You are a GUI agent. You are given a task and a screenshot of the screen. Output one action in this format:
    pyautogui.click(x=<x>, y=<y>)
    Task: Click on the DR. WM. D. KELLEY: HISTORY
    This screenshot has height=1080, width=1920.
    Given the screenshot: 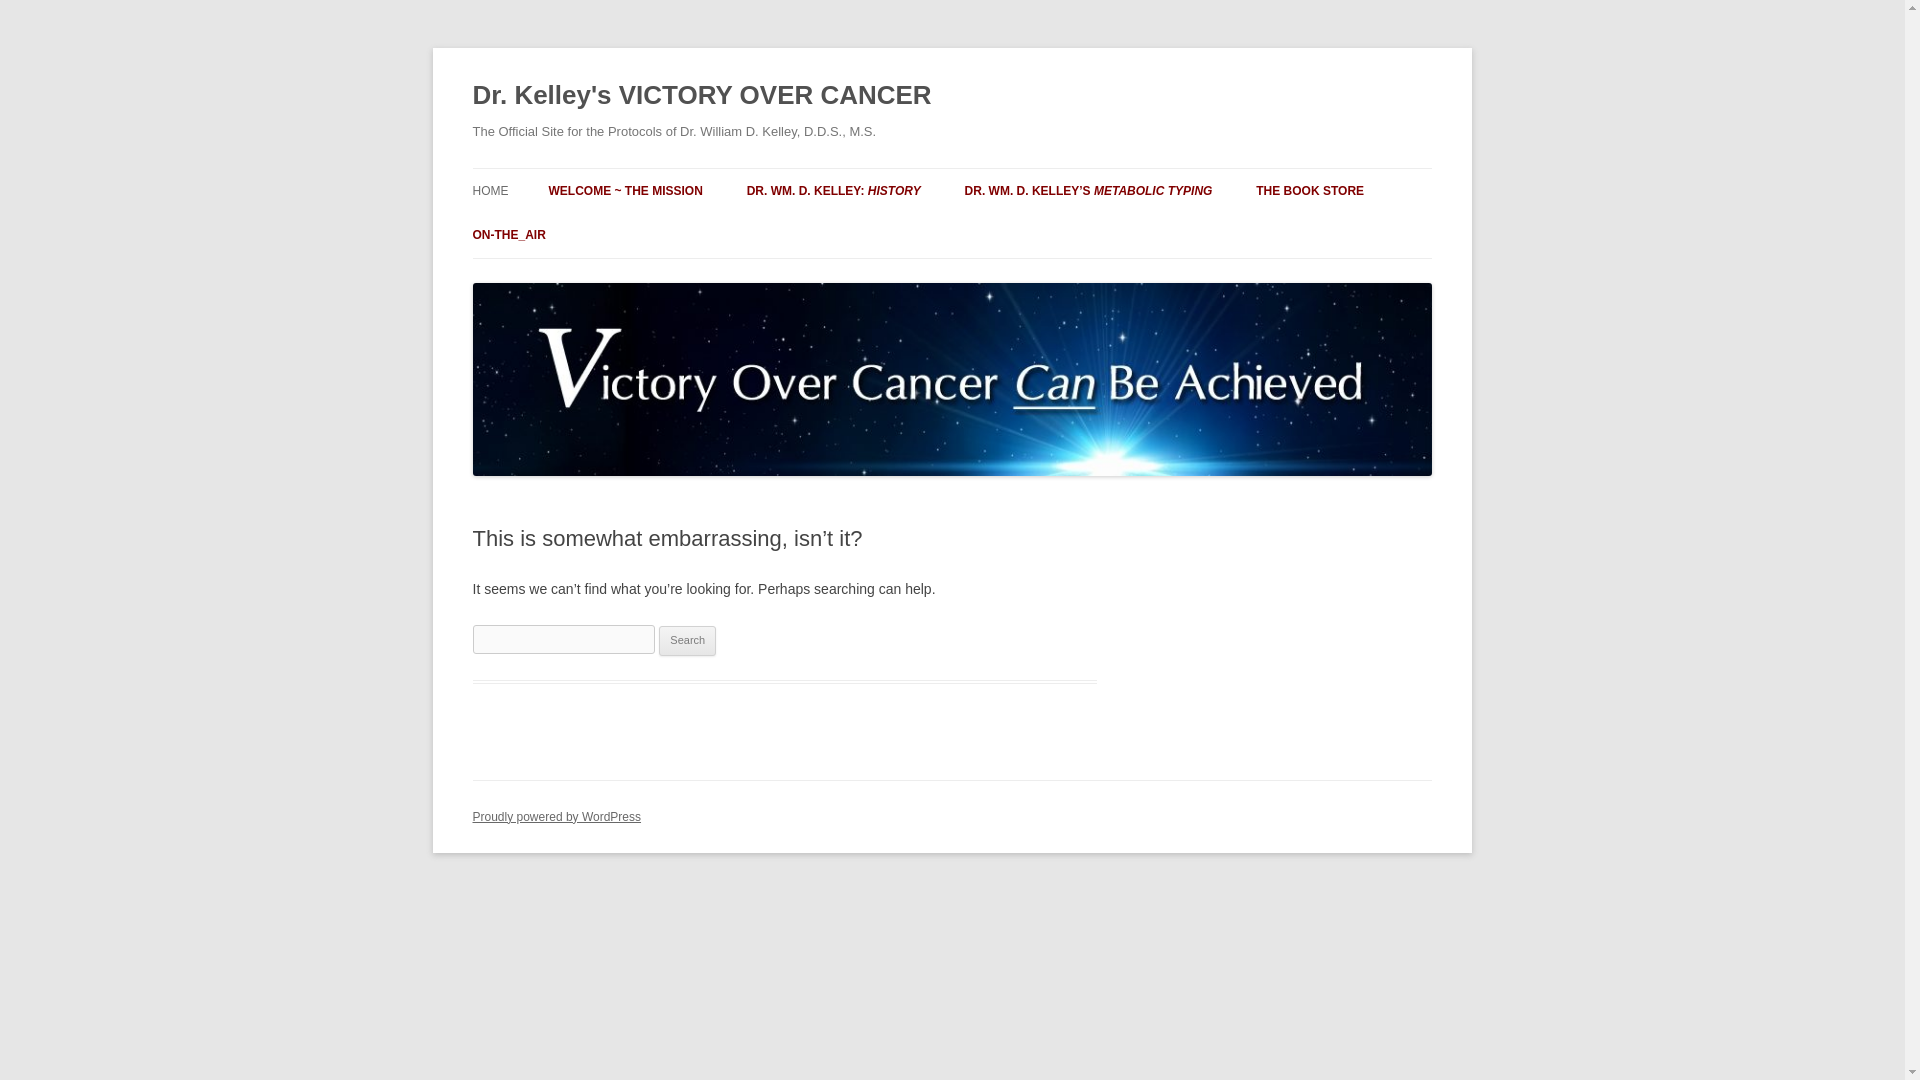 What is the action you would take?
    pyautogui.click(x=834, y=190)
    